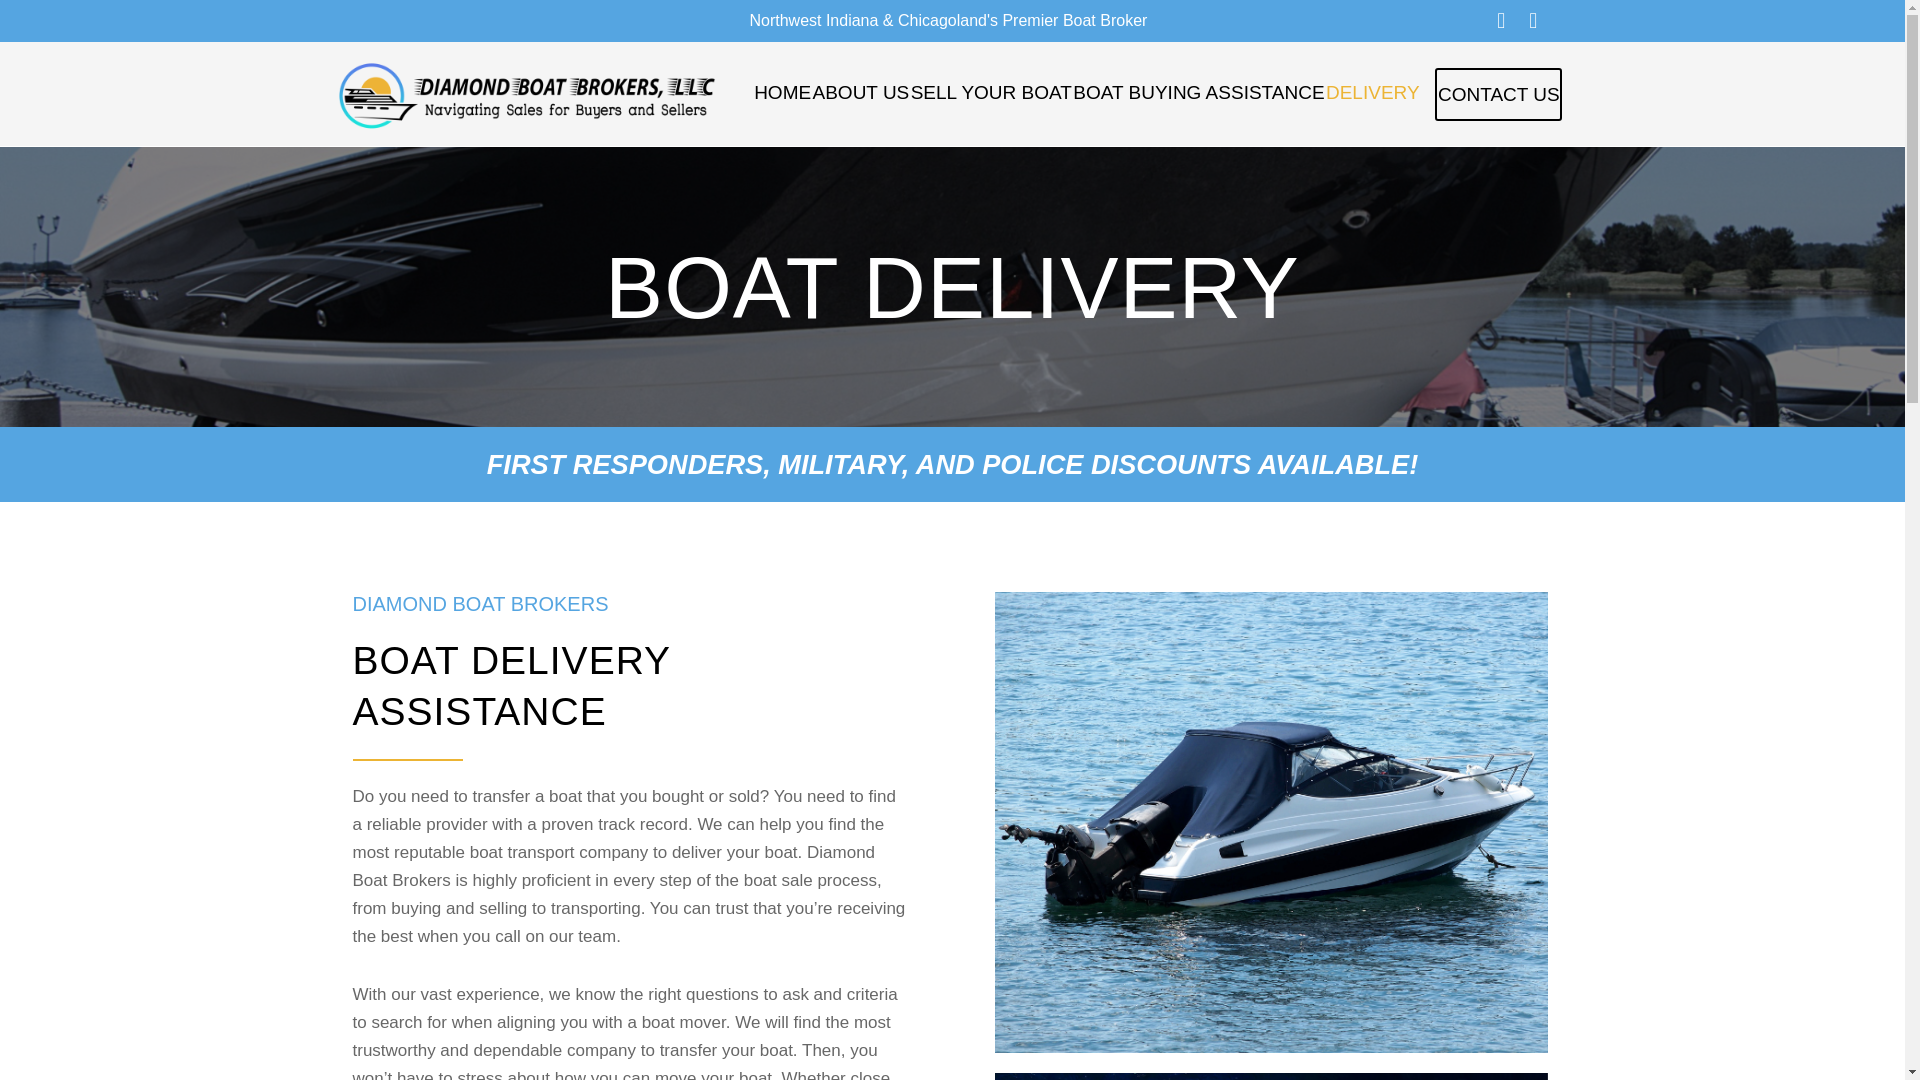 The width and height of the screenshot is (1920, 1080). What do you see at coordinates (1200, 92) in the screenshot?
I see `BOAT BUYING ASSISTANCE` at bounding box center [1200, 92].